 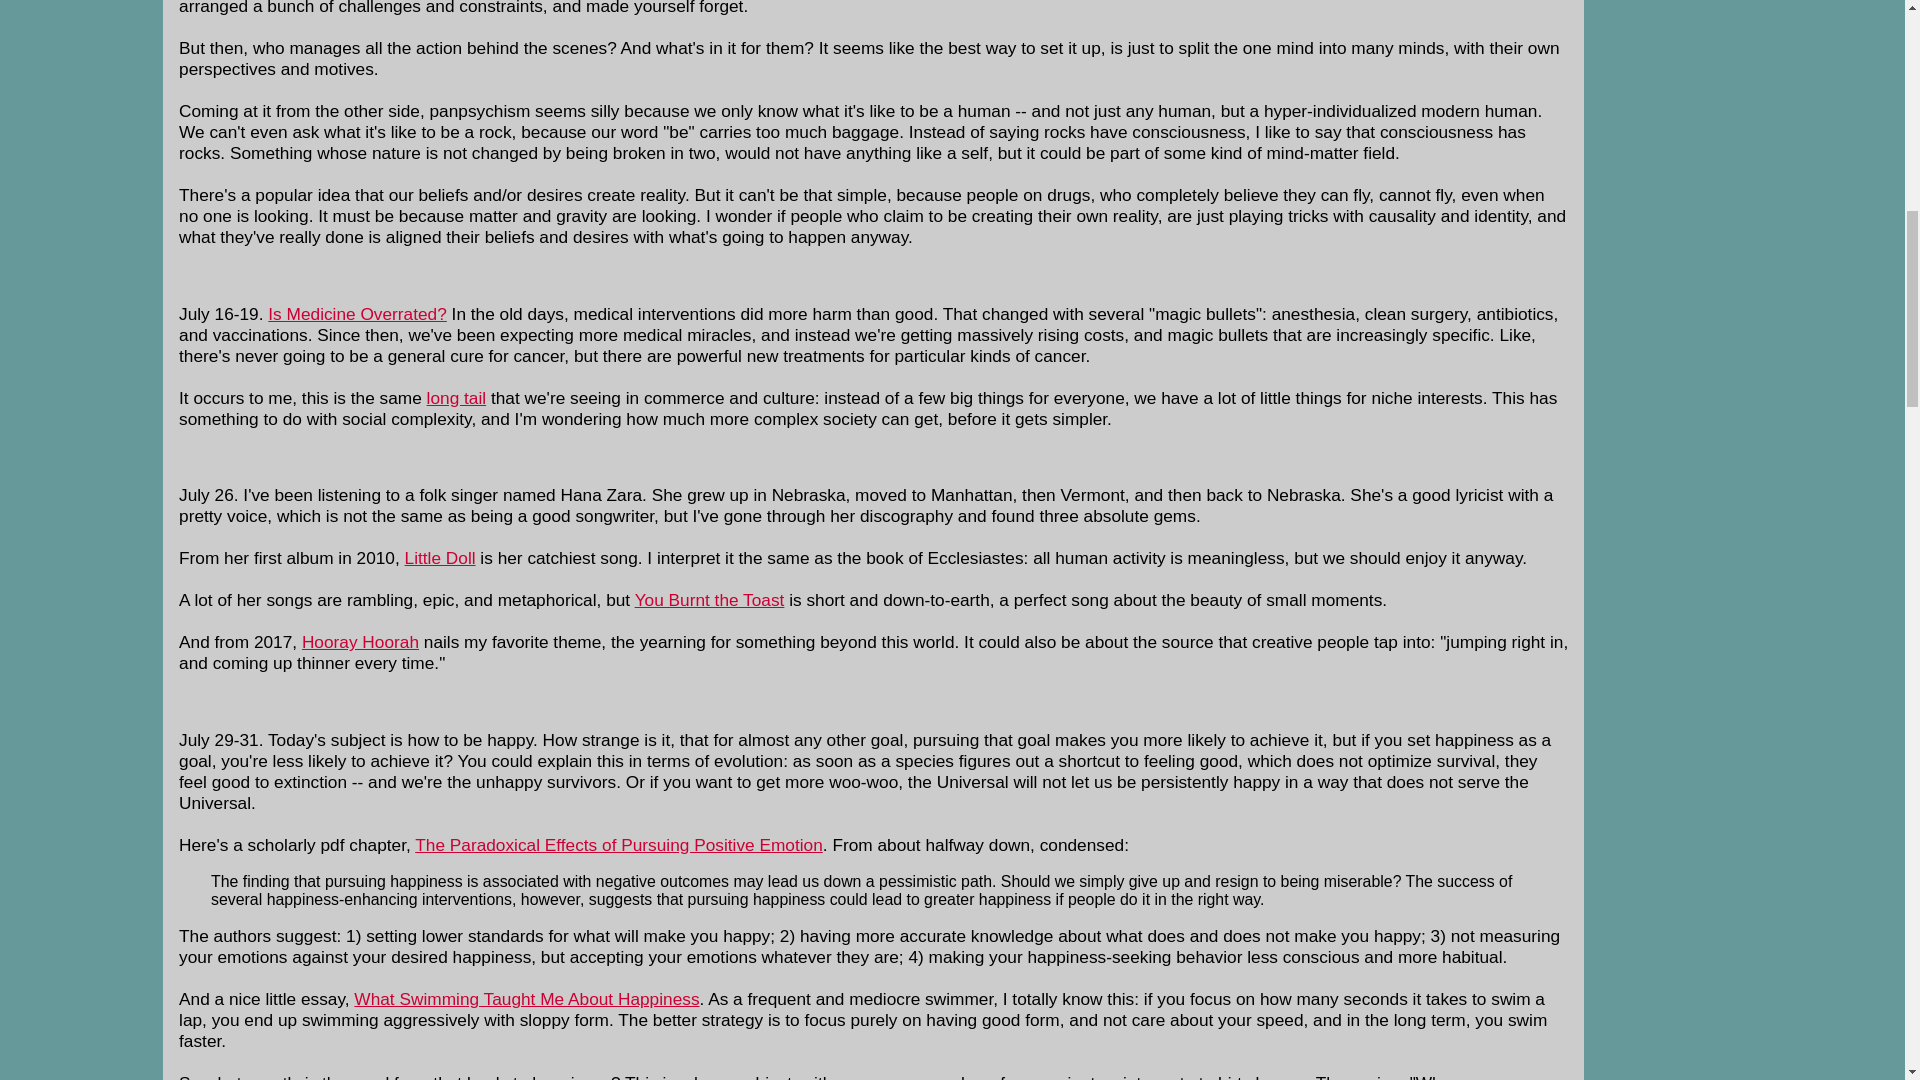 What do you see at coordinates (710, 600) in the screenshot?
I see `You Burnt the Toast` at bounding box center [710, 600].